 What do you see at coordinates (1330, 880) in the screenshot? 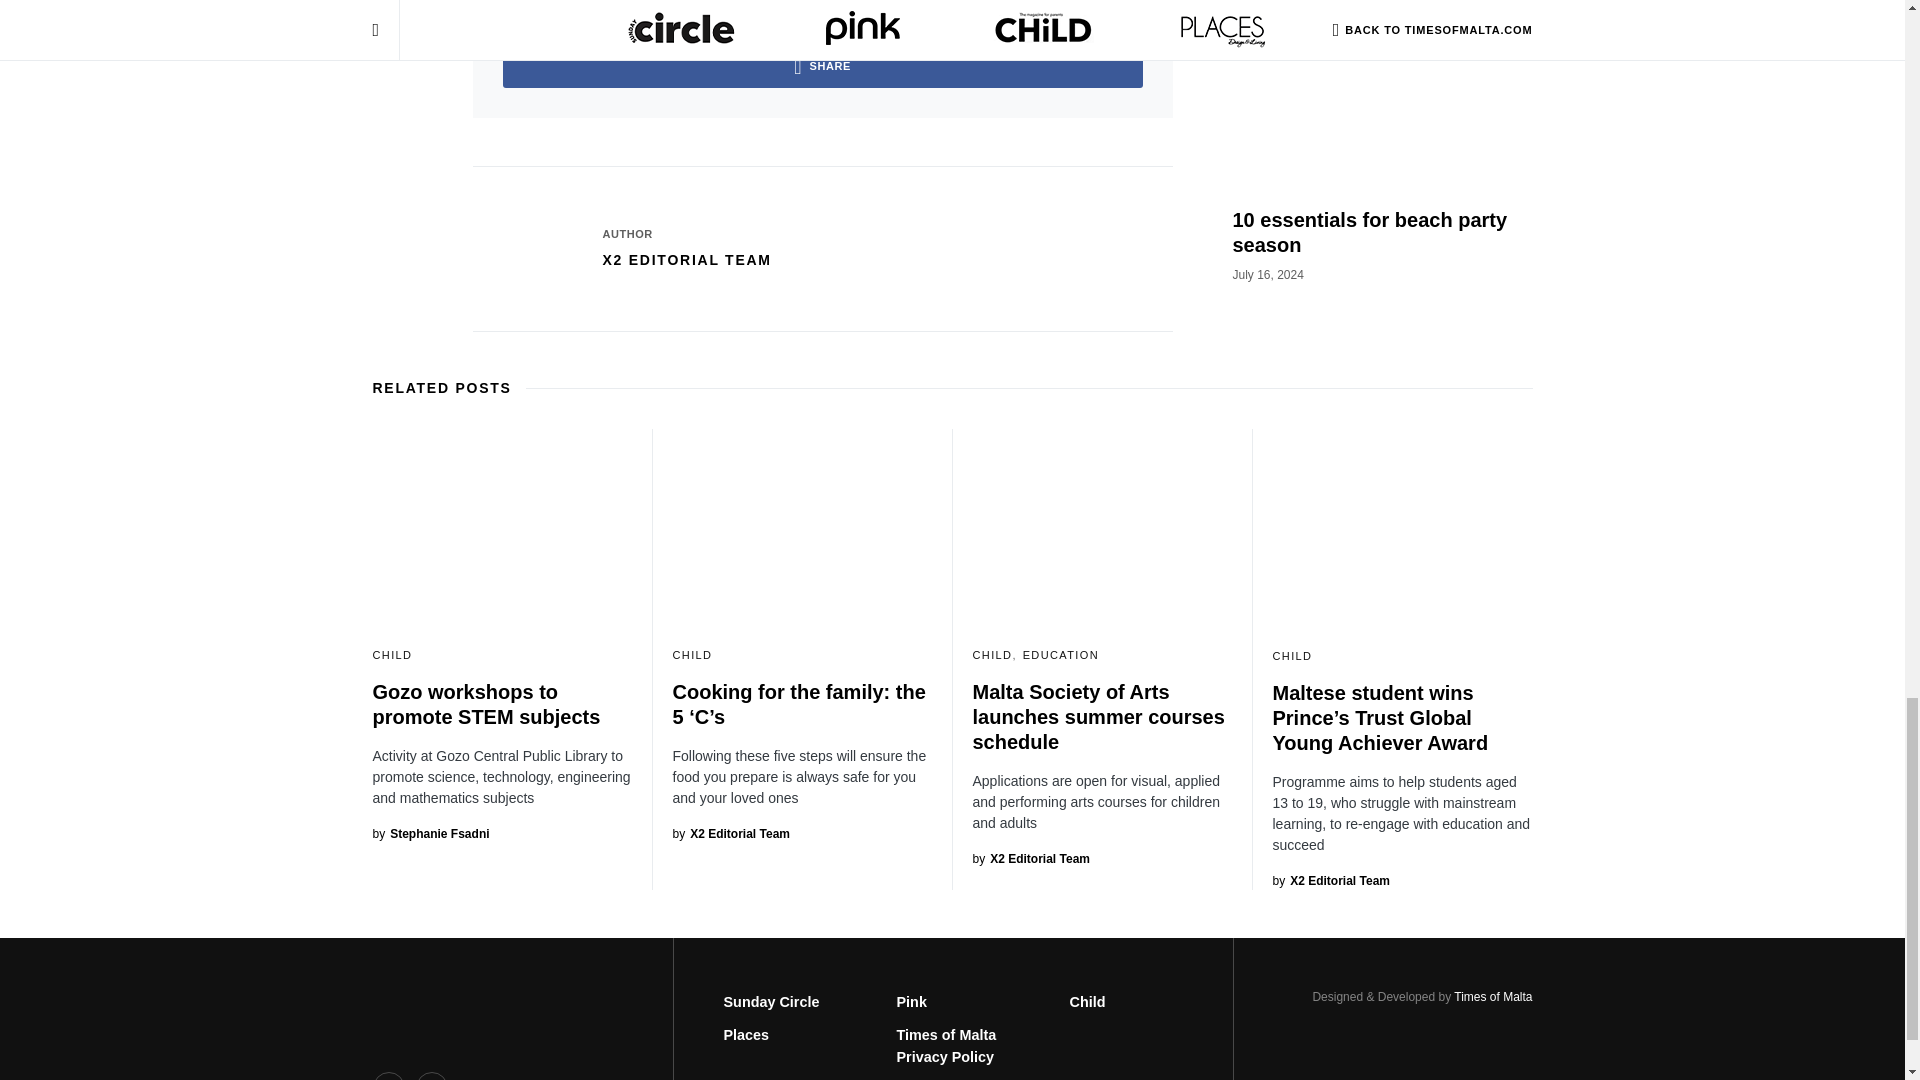
I see `View all posts by X2 Editorial Team` at bounding box center [1330, 880].